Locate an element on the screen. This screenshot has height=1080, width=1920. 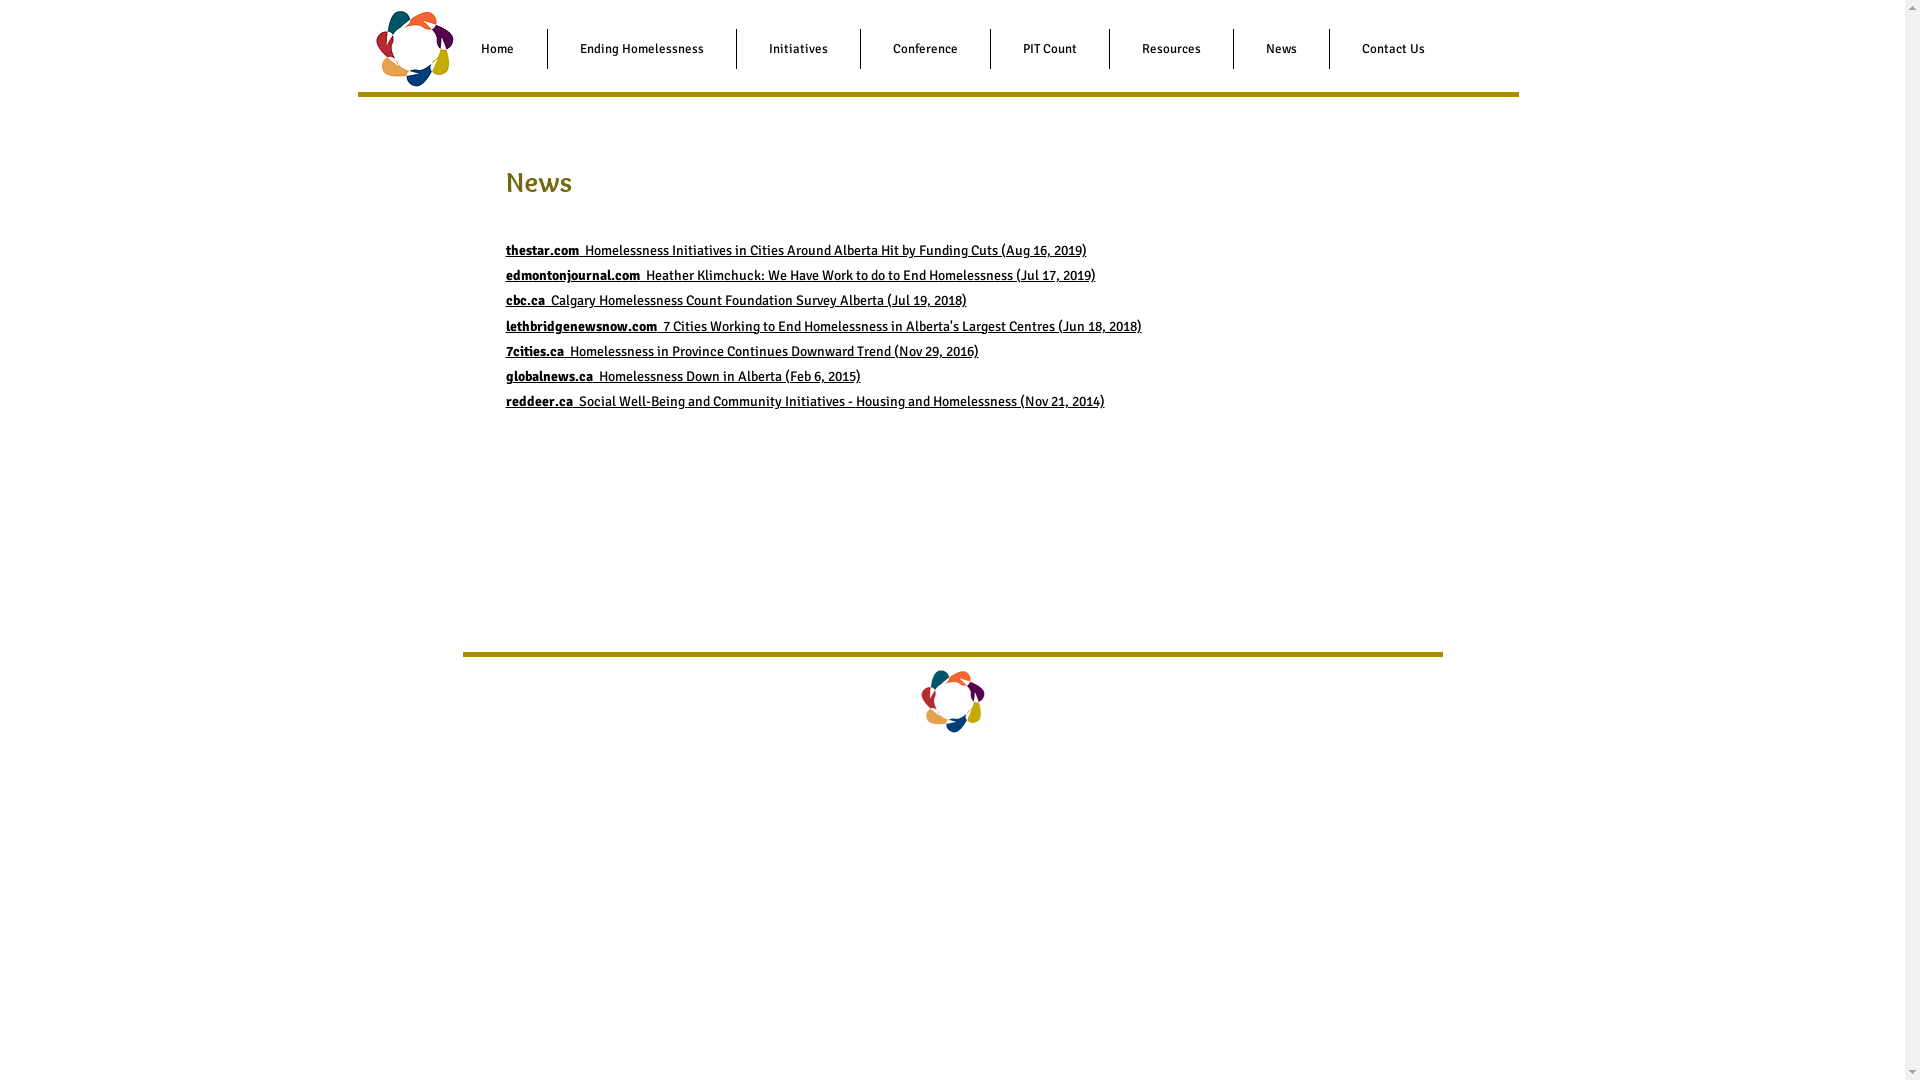
ell- is located at coordinates (640, 402).